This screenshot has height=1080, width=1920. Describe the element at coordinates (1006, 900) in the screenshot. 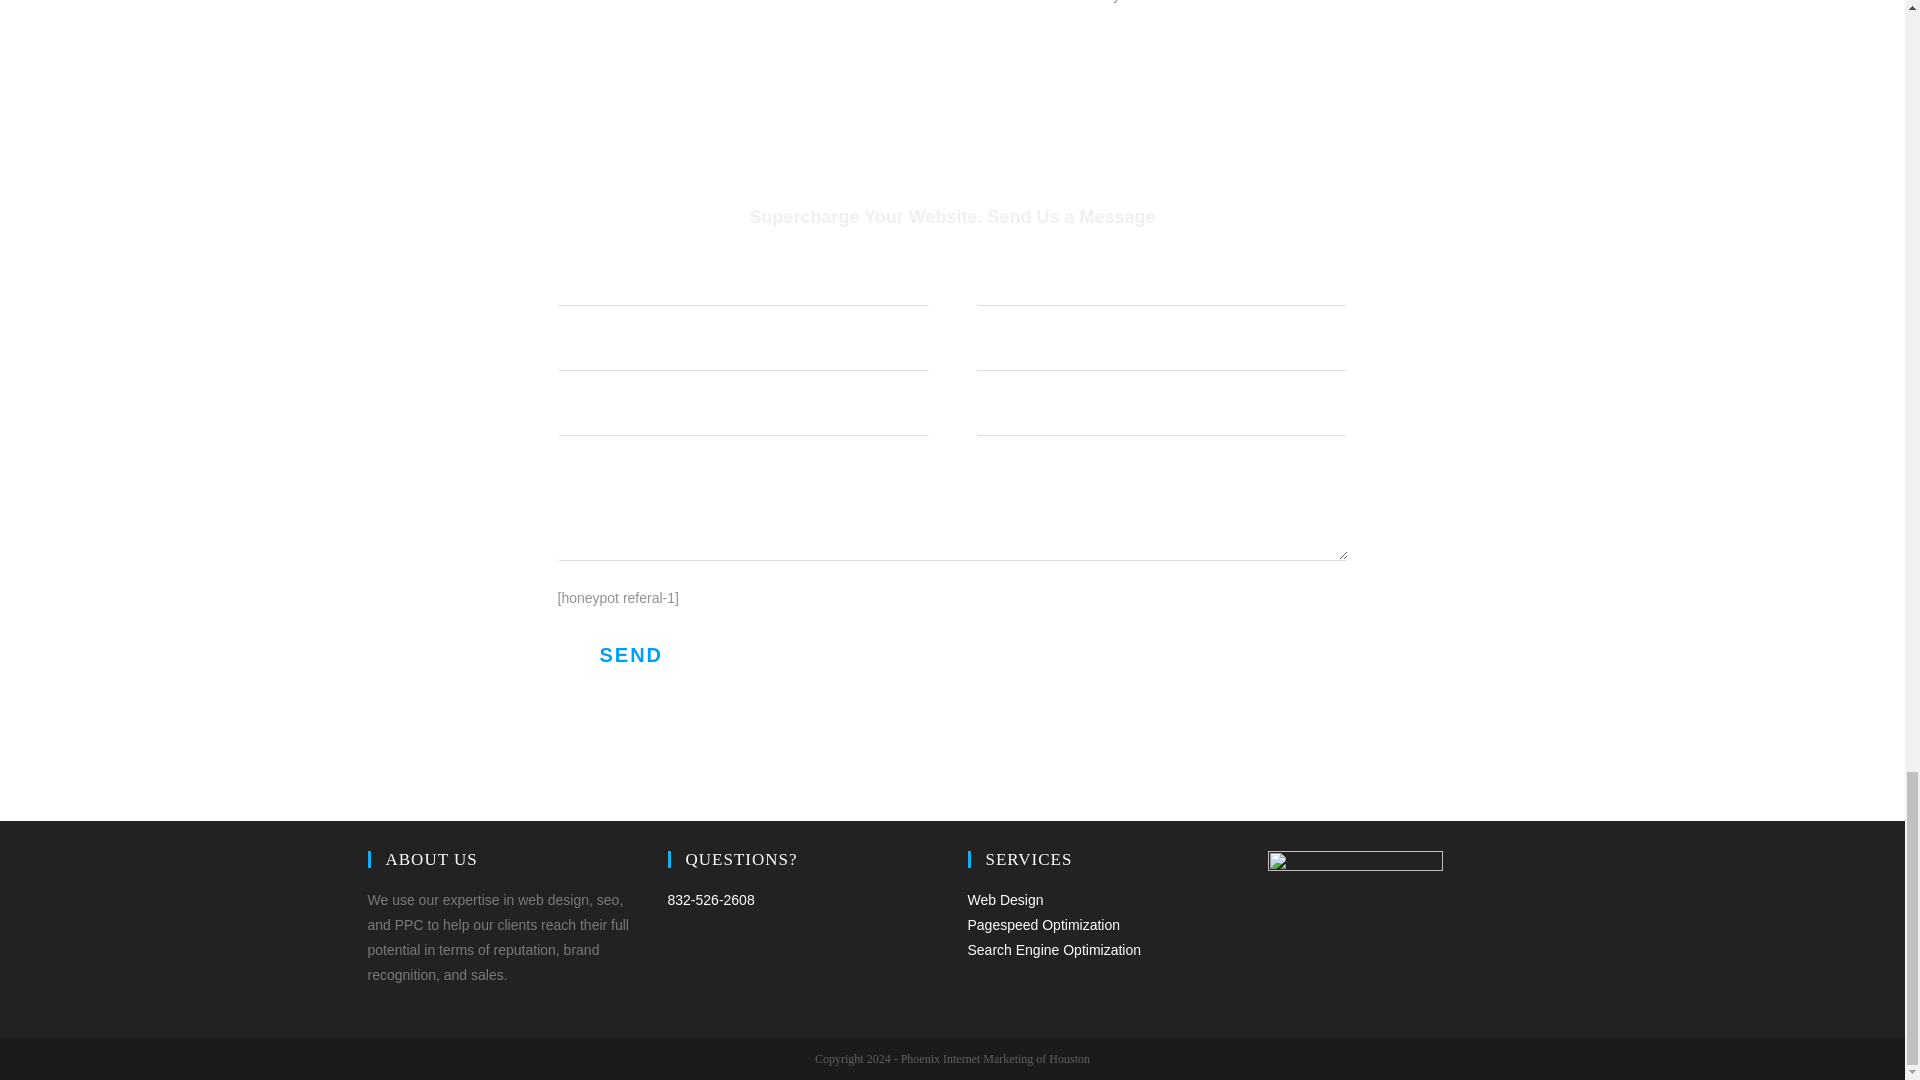

I see `Web Design` at that location.